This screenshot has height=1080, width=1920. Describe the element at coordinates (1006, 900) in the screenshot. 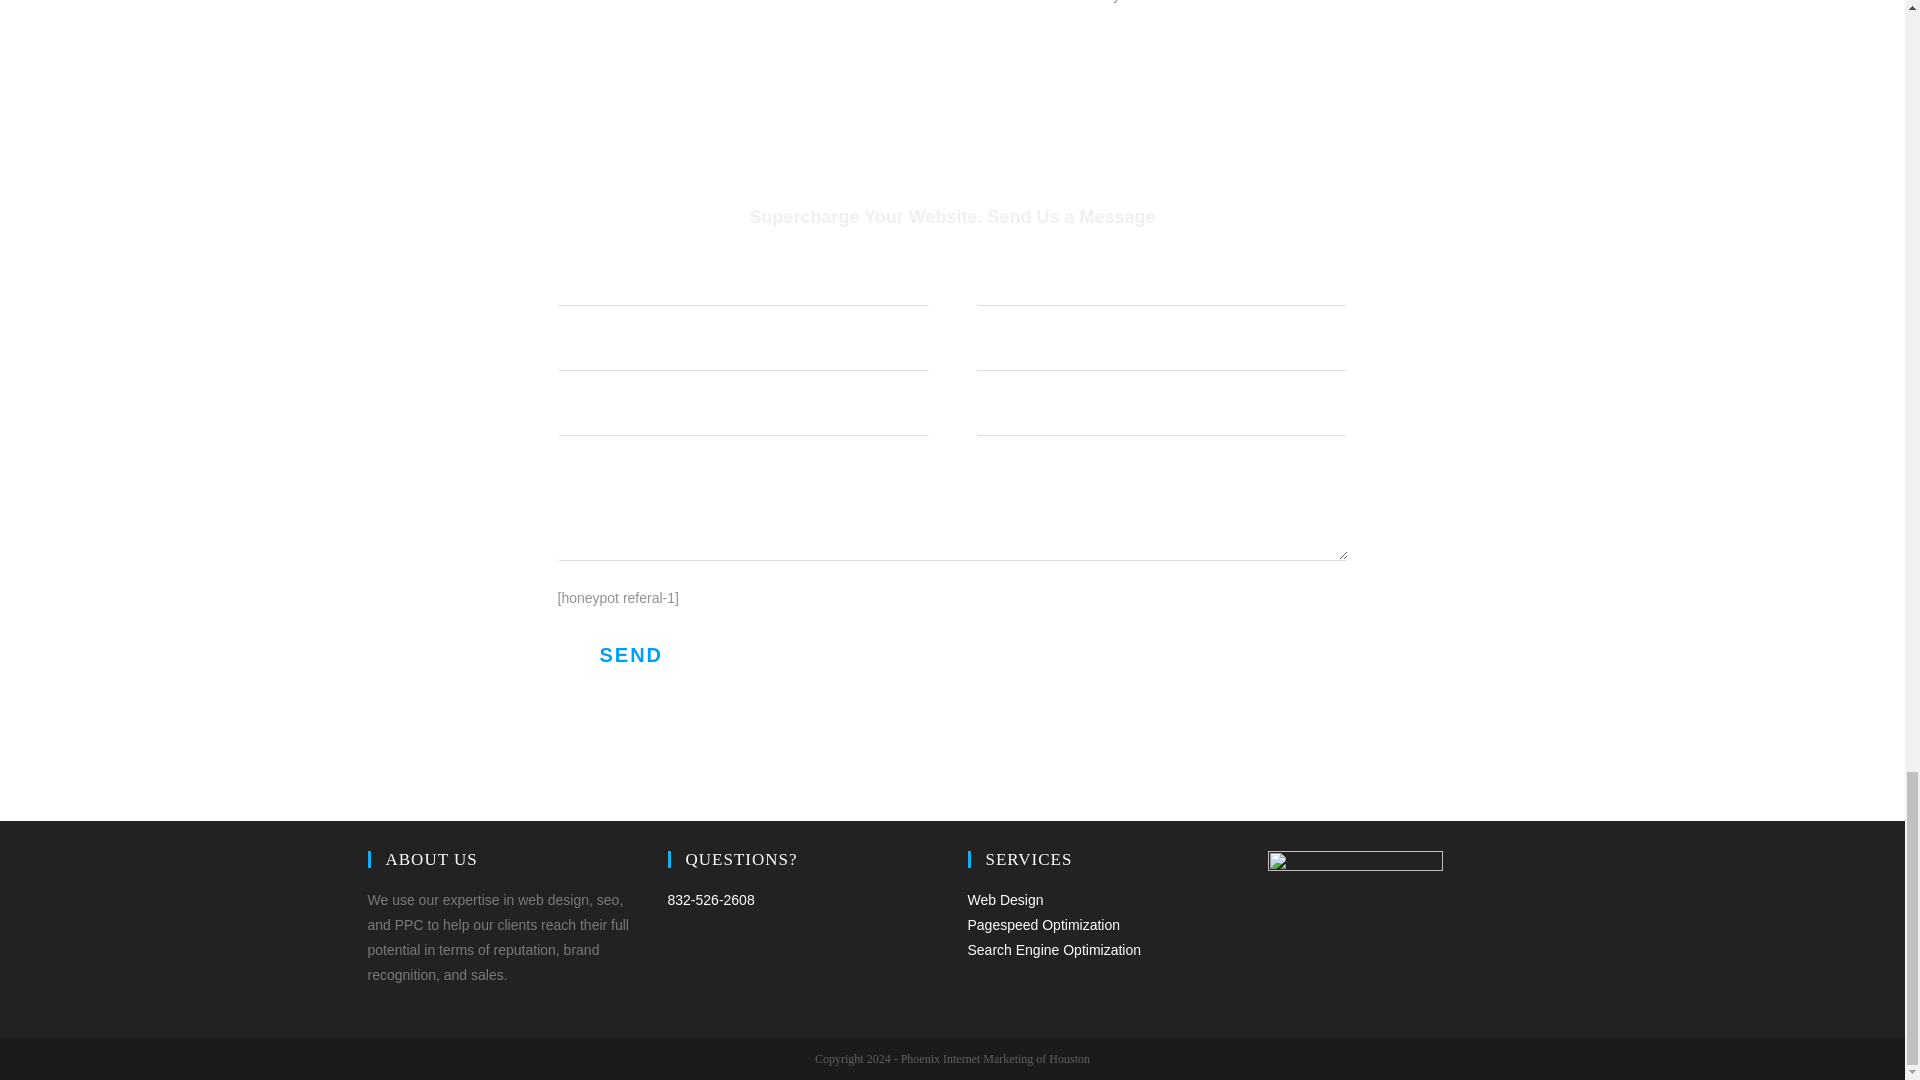

I see `Web Design` at that location.